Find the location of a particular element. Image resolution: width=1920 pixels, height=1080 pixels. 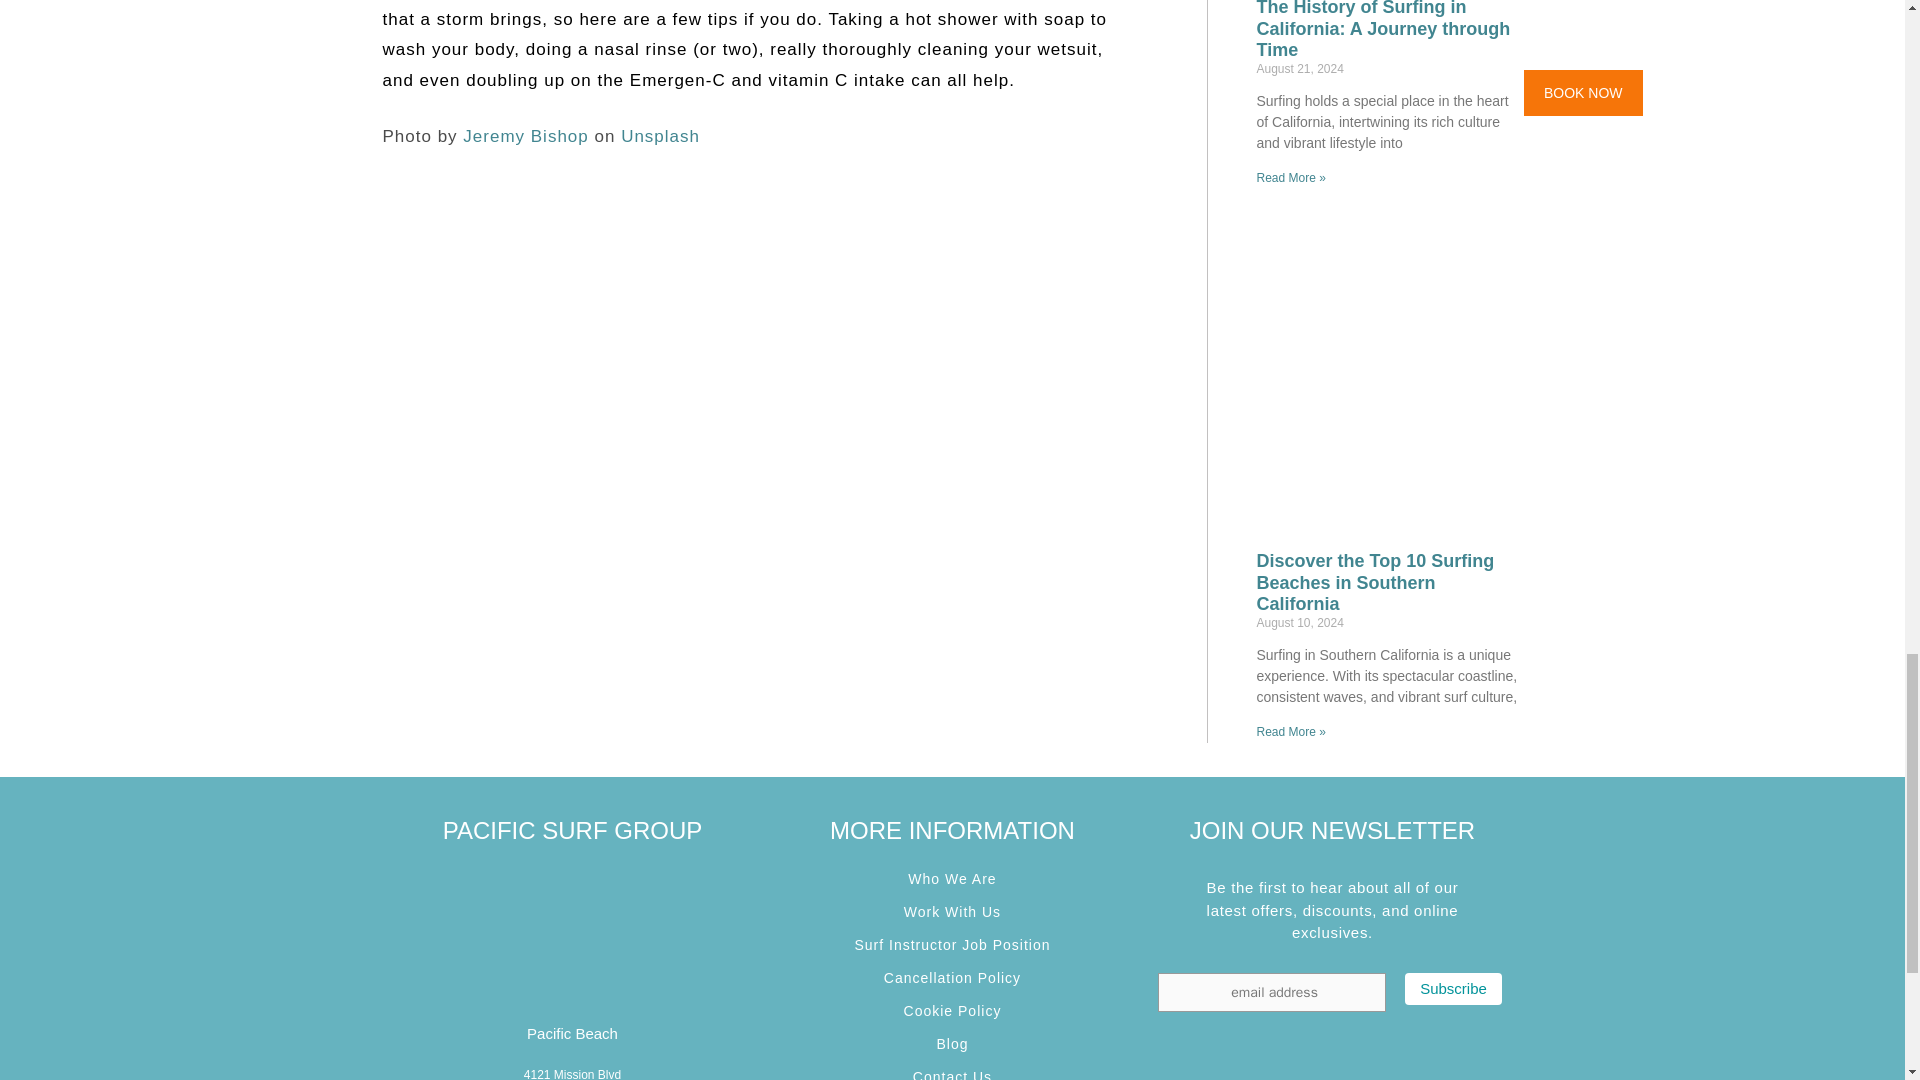

Unsplash is located at coordinates (660, 136).